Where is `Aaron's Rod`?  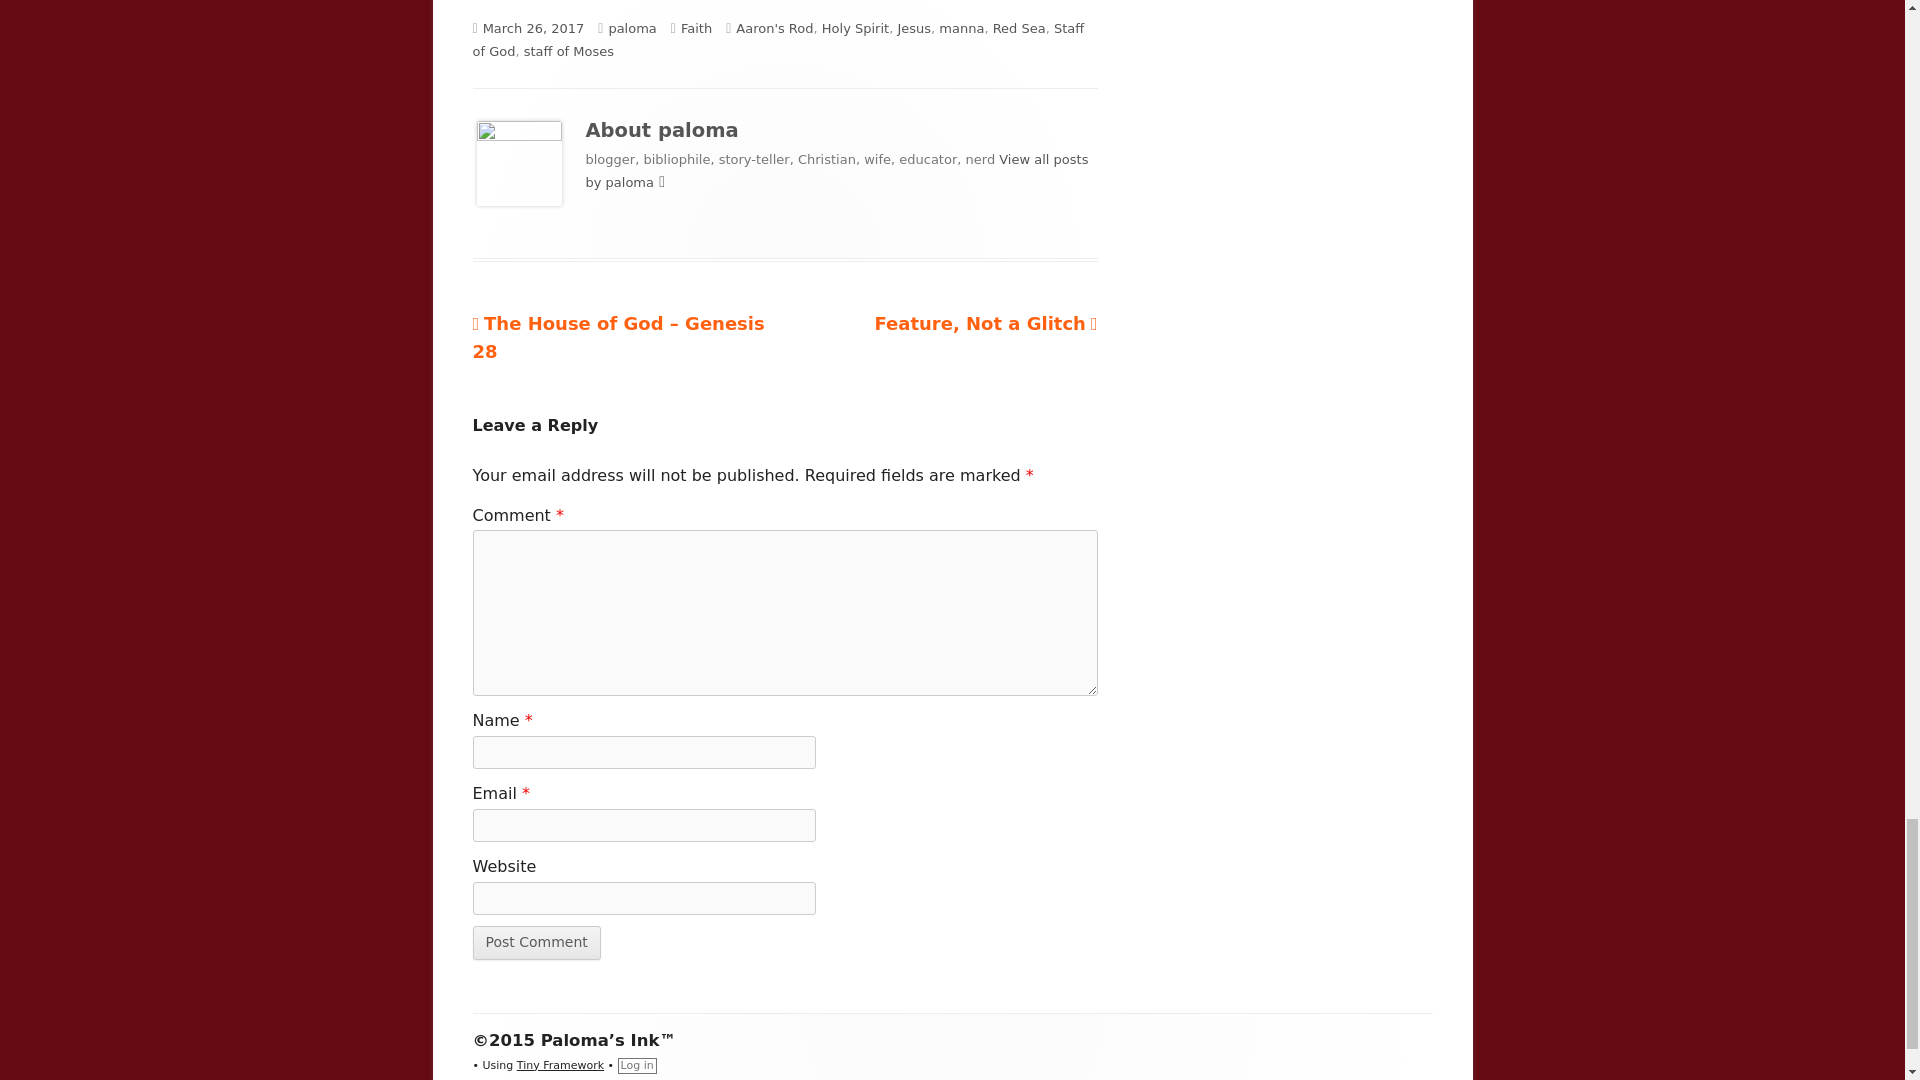 Aaron's Rod is located at coordinates (774, 28).